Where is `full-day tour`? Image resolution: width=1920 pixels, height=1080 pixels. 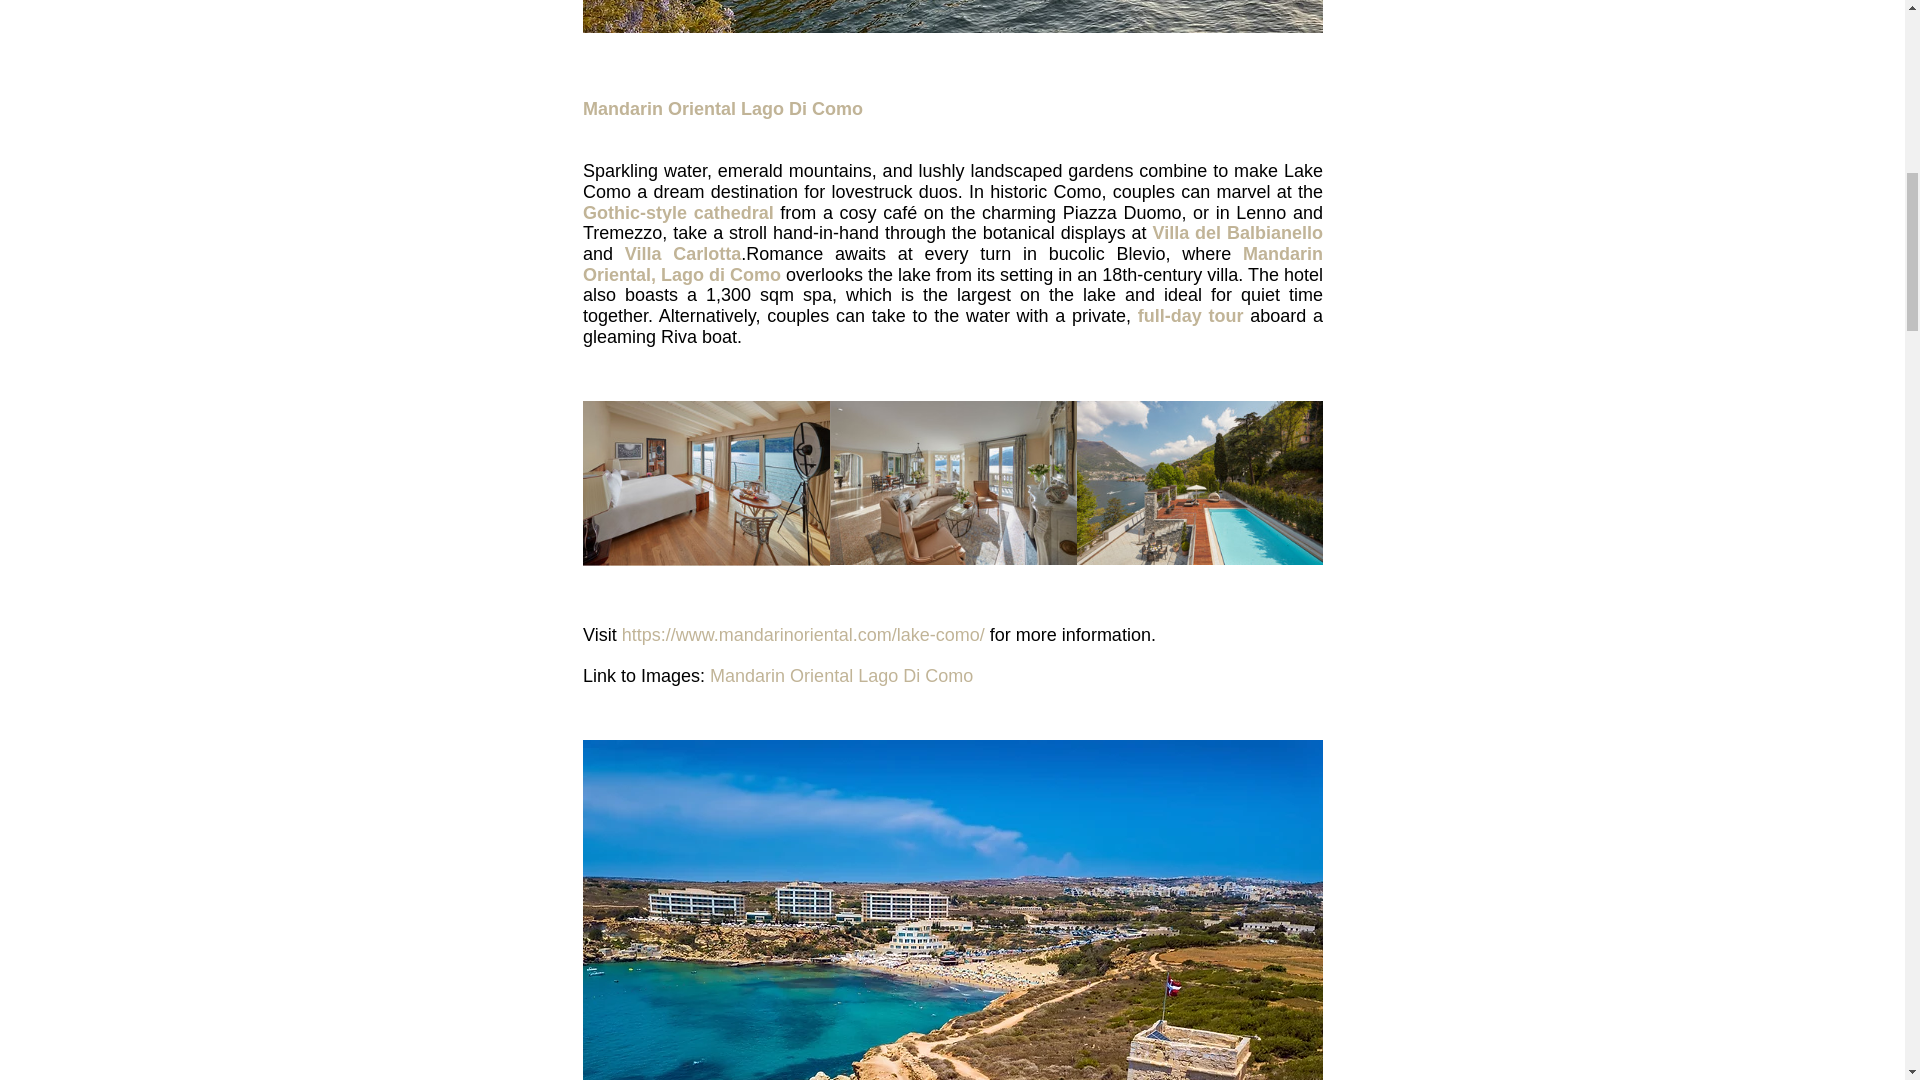 full-day tour is located at coordinates (1189, 316).